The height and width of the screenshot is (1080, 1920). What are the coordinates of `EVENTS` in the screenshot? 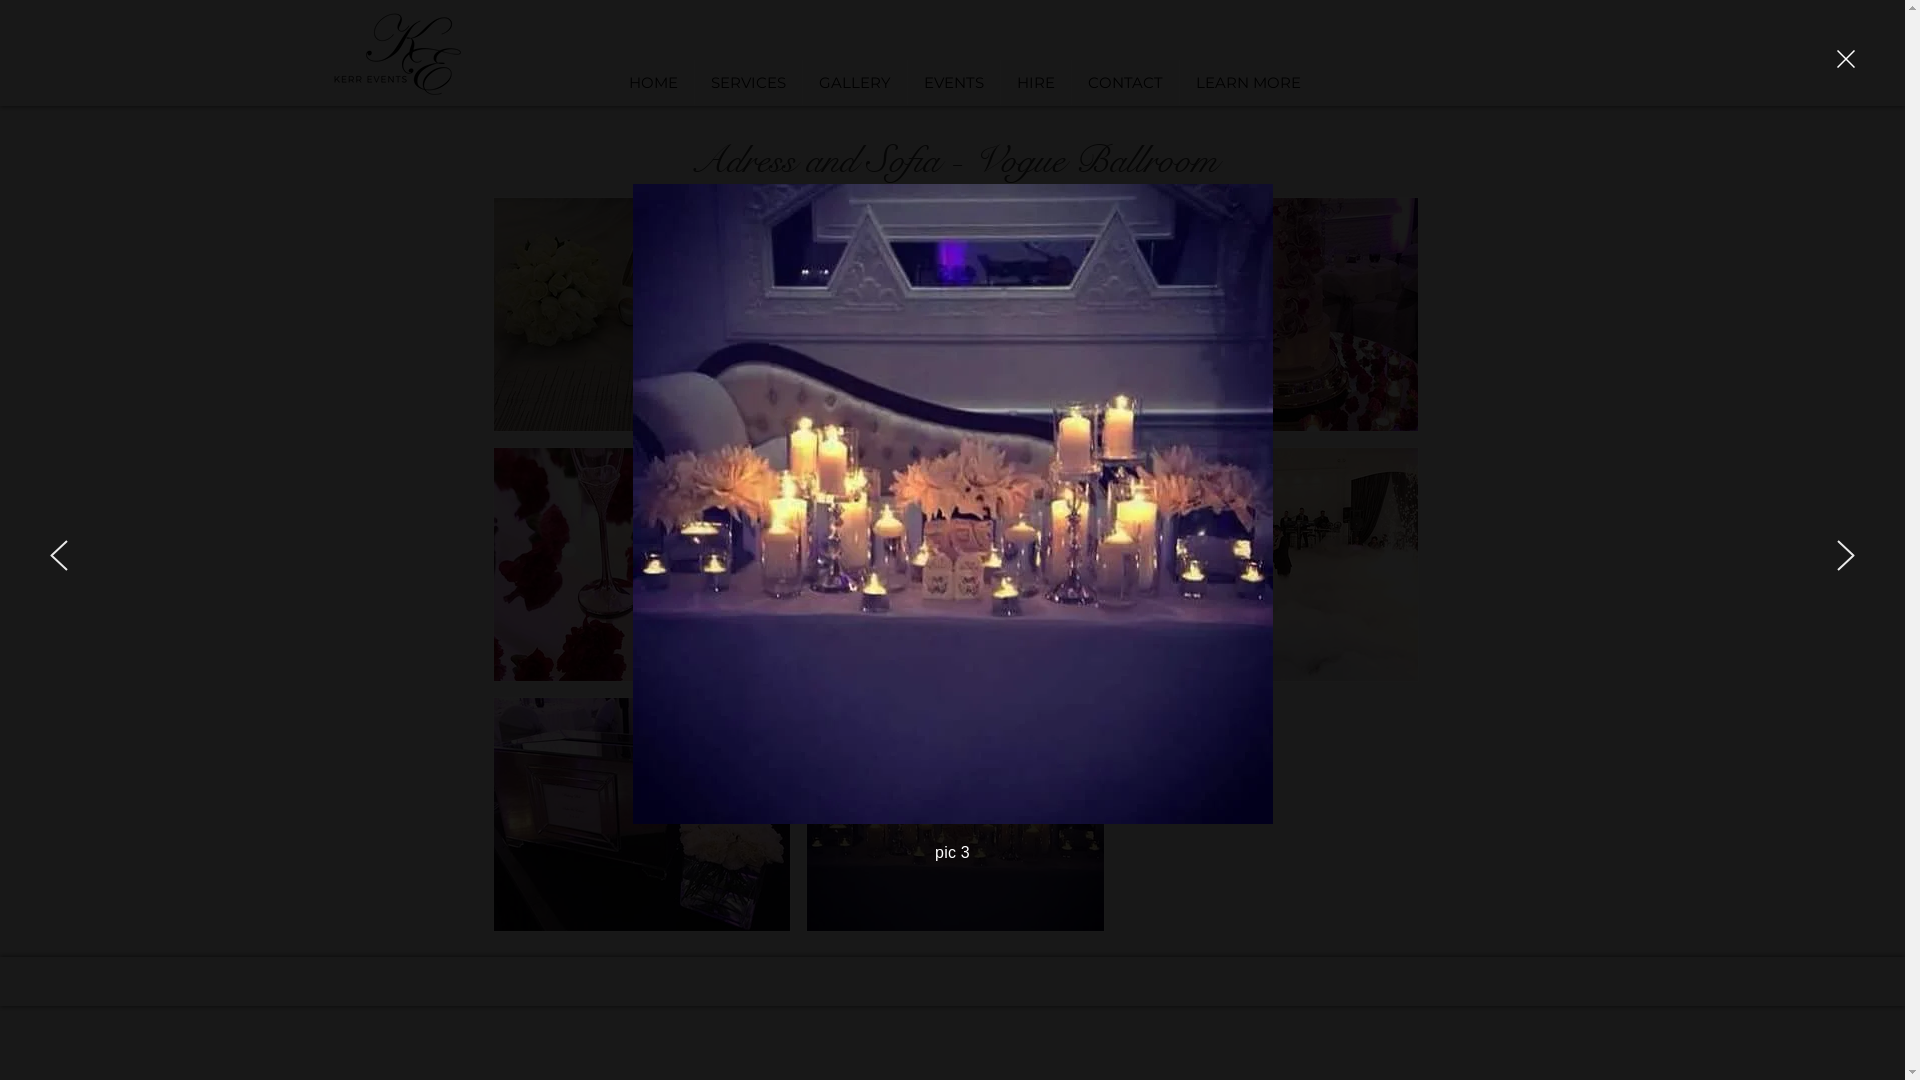 It's located at (954, 82).